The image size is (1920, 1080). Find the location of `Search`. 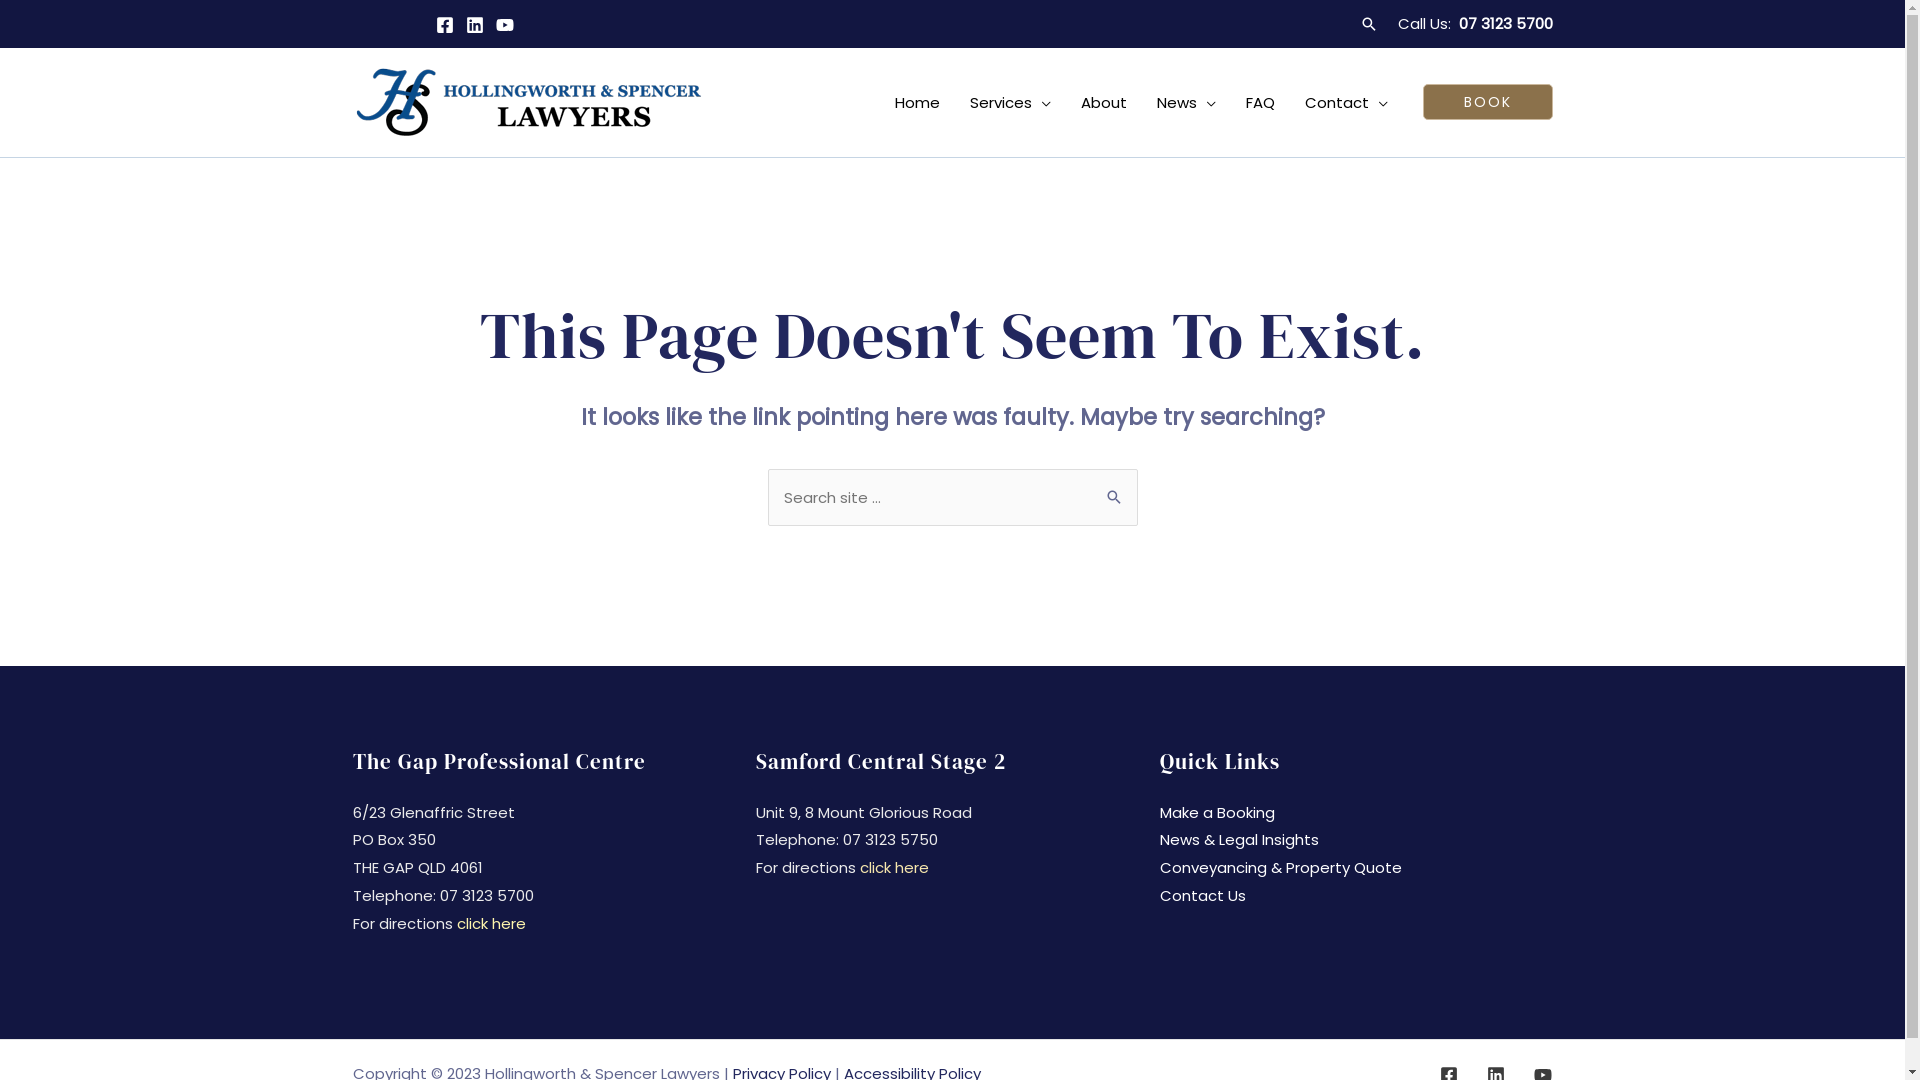

Search is located at coordinates (1114, 490).